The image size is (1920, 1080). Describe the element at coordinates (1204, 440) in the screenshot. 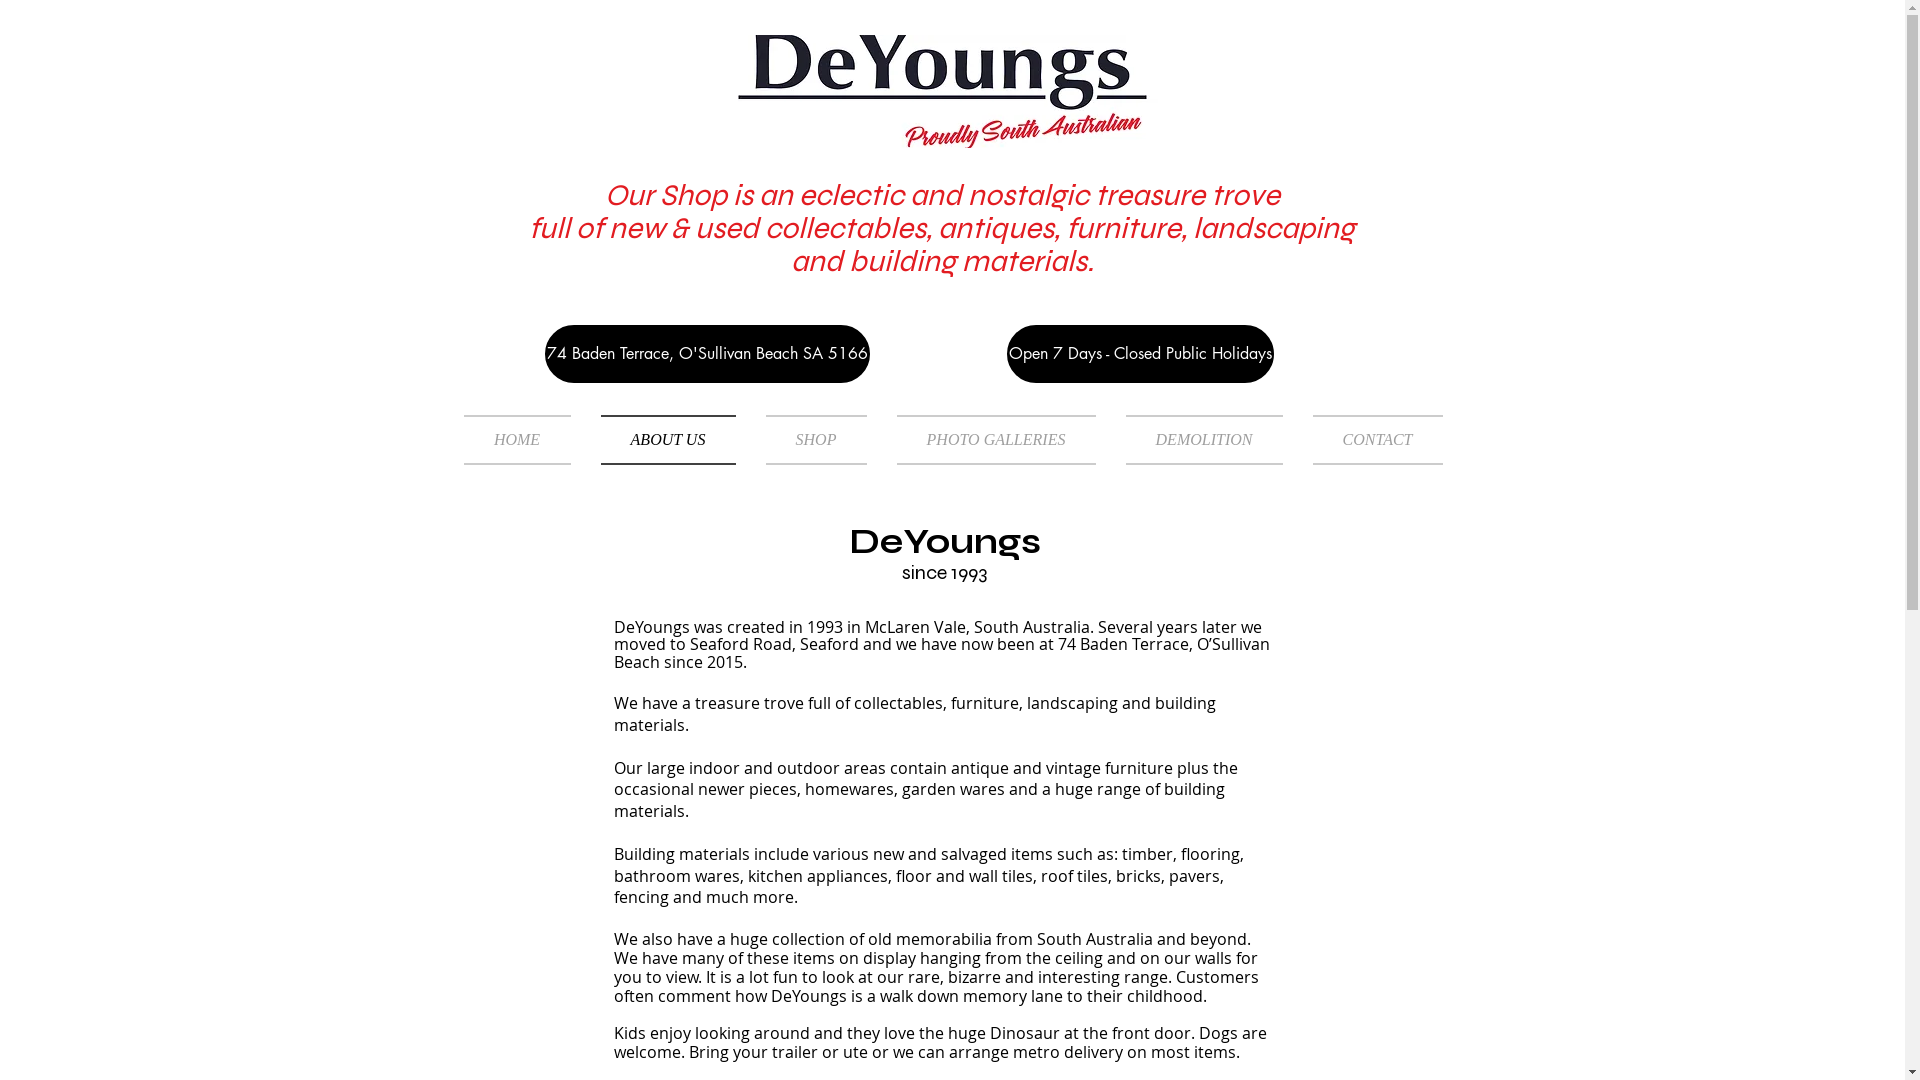

I see `DEMOLITION` at that location.